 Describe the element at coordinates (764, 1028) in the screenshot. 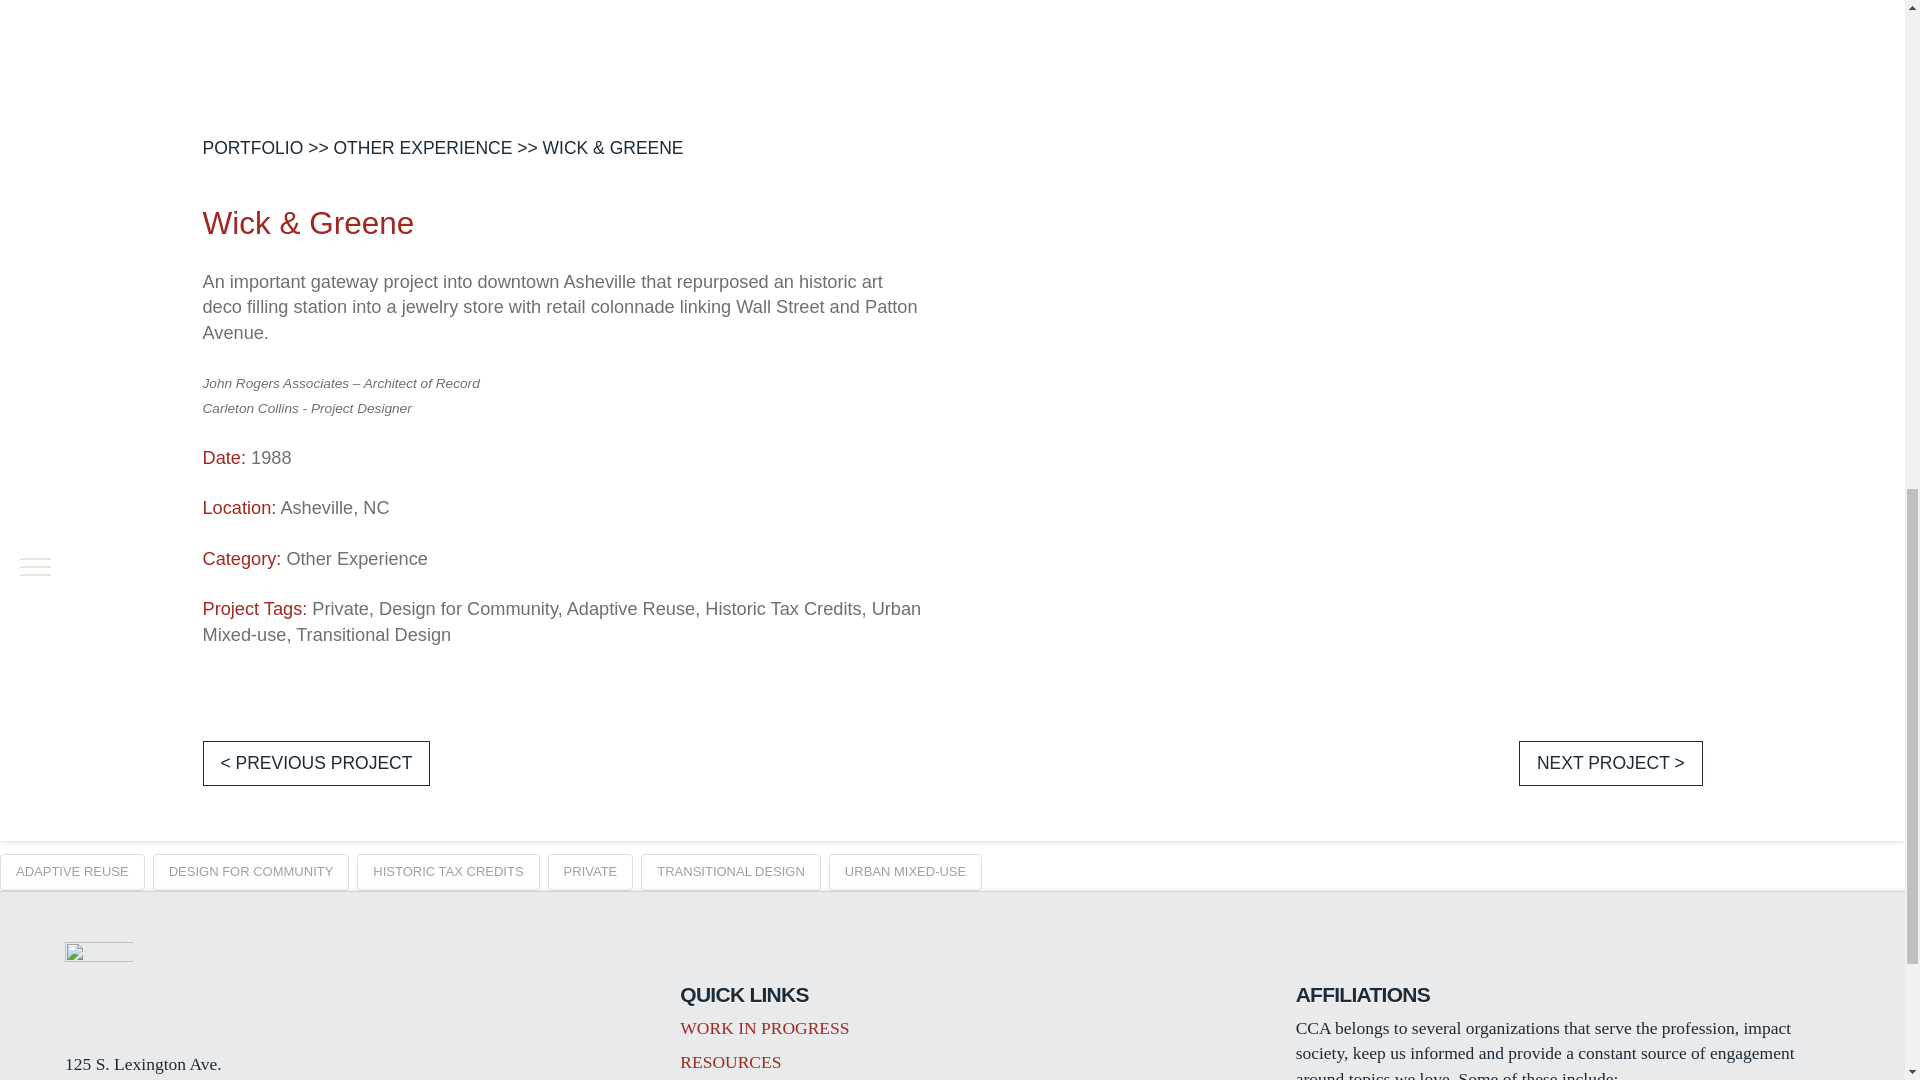

I see `WORK IN PROGRESS` at that location.